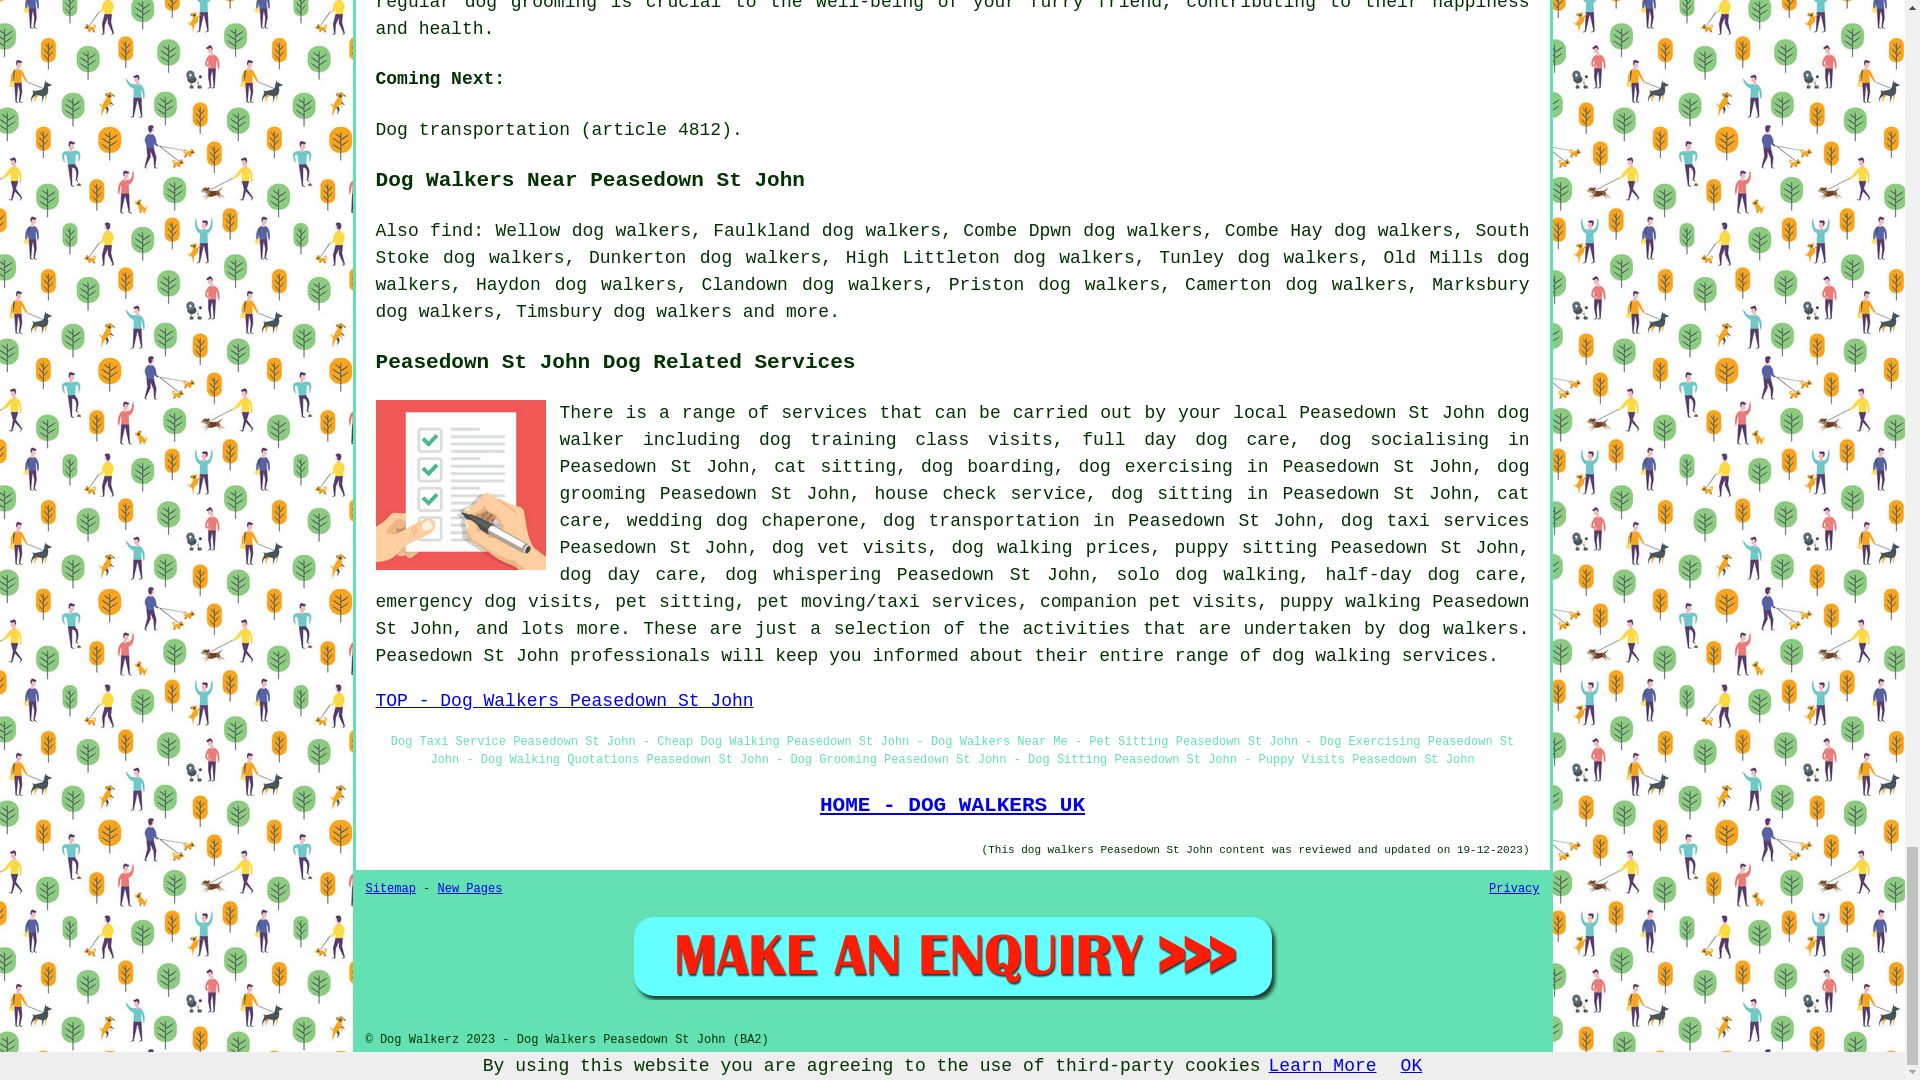 This screenshot has height=1080, width=1920. Describe the element at coordinates (1350, 602) in the screenshot. I see `puppy walking` at that location.